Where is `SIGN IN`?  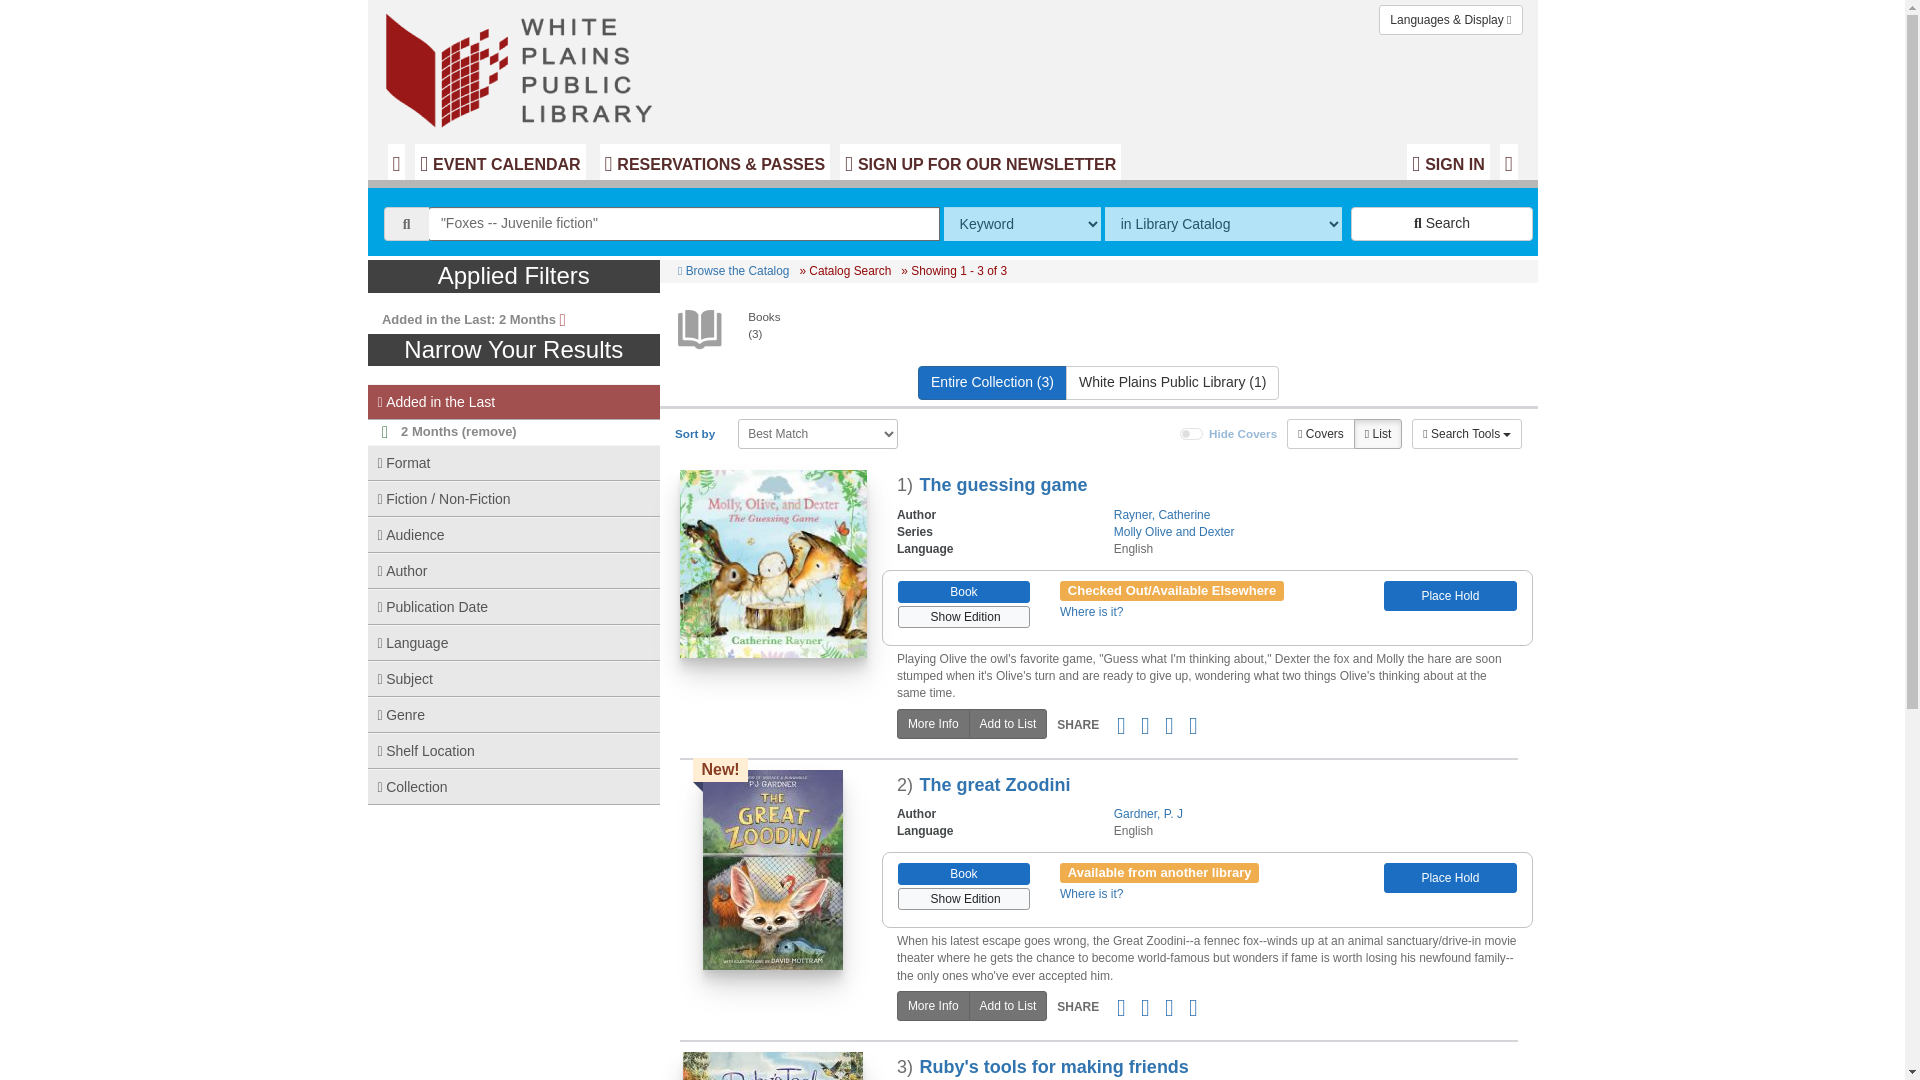 SIGN IN is located at coordinates (1448, 162).